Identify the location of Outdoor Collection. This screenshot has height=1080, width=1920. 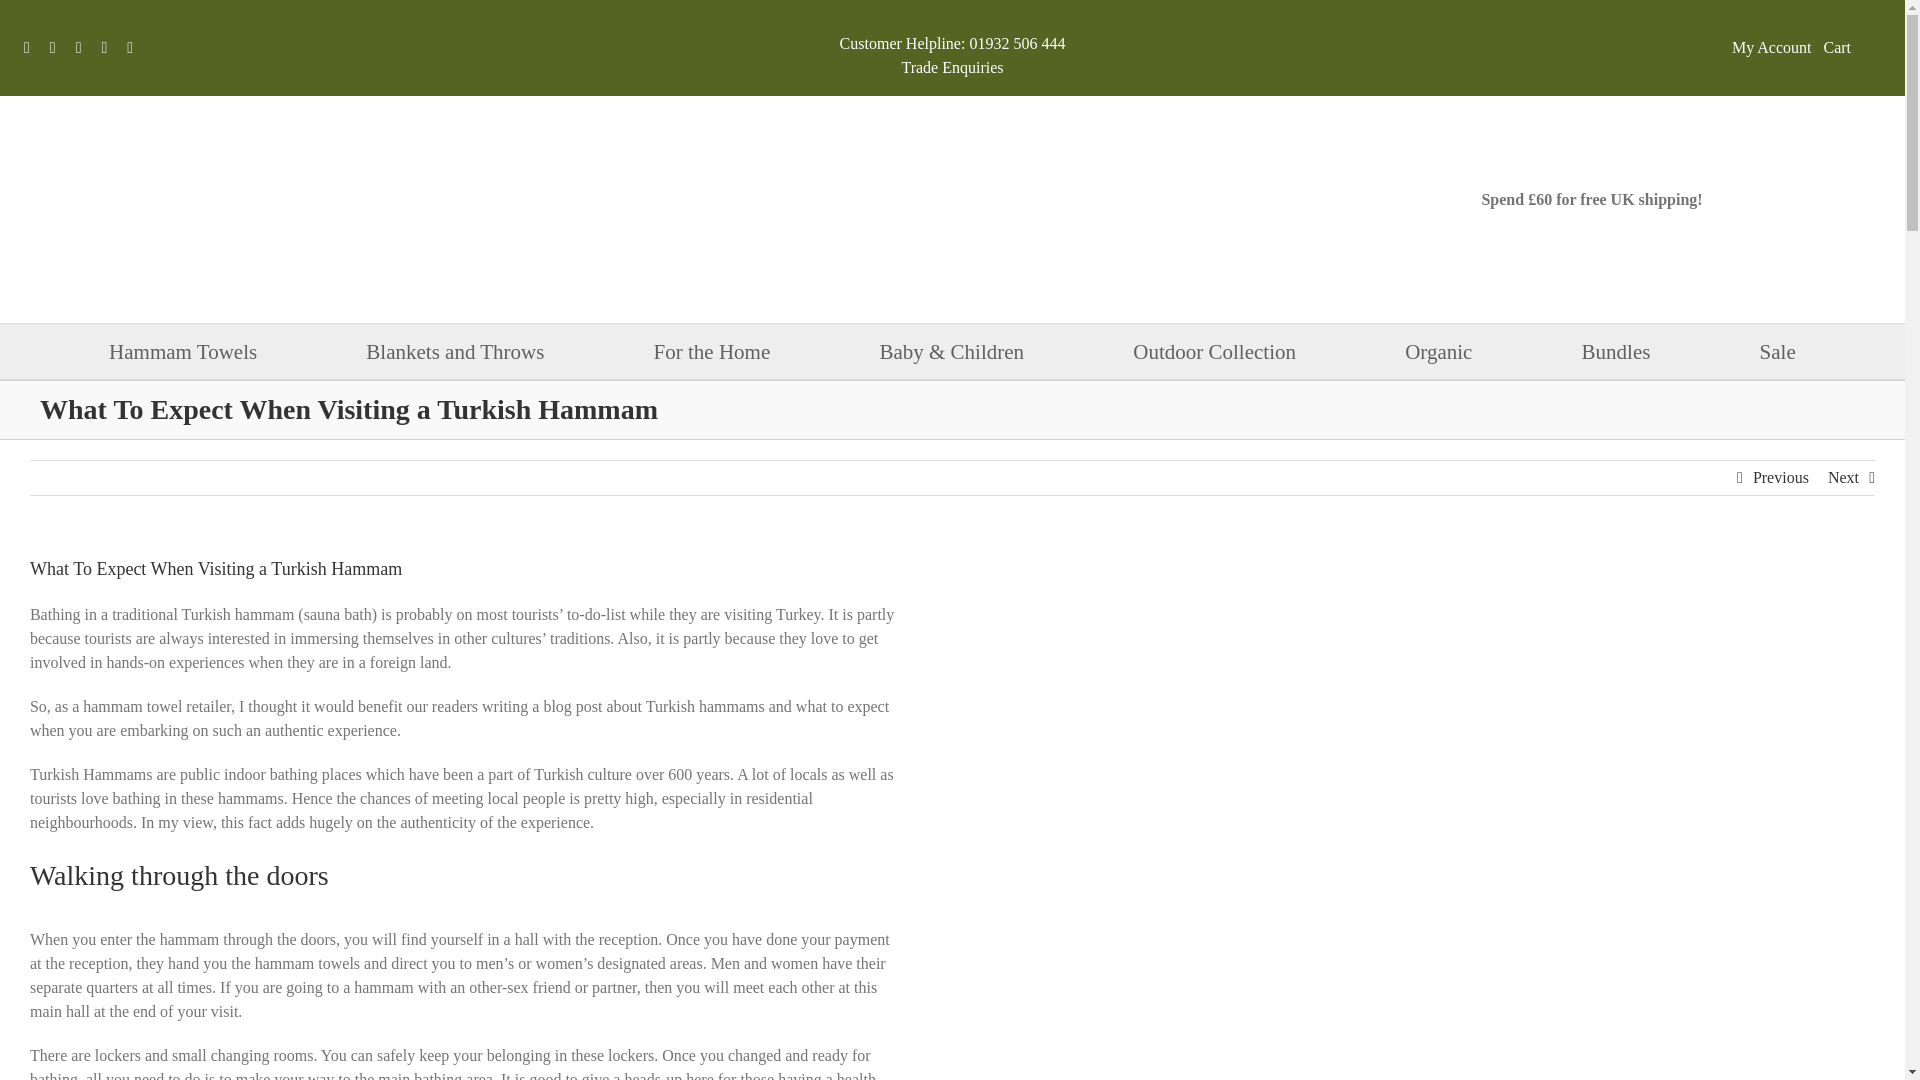
(1214, 352).